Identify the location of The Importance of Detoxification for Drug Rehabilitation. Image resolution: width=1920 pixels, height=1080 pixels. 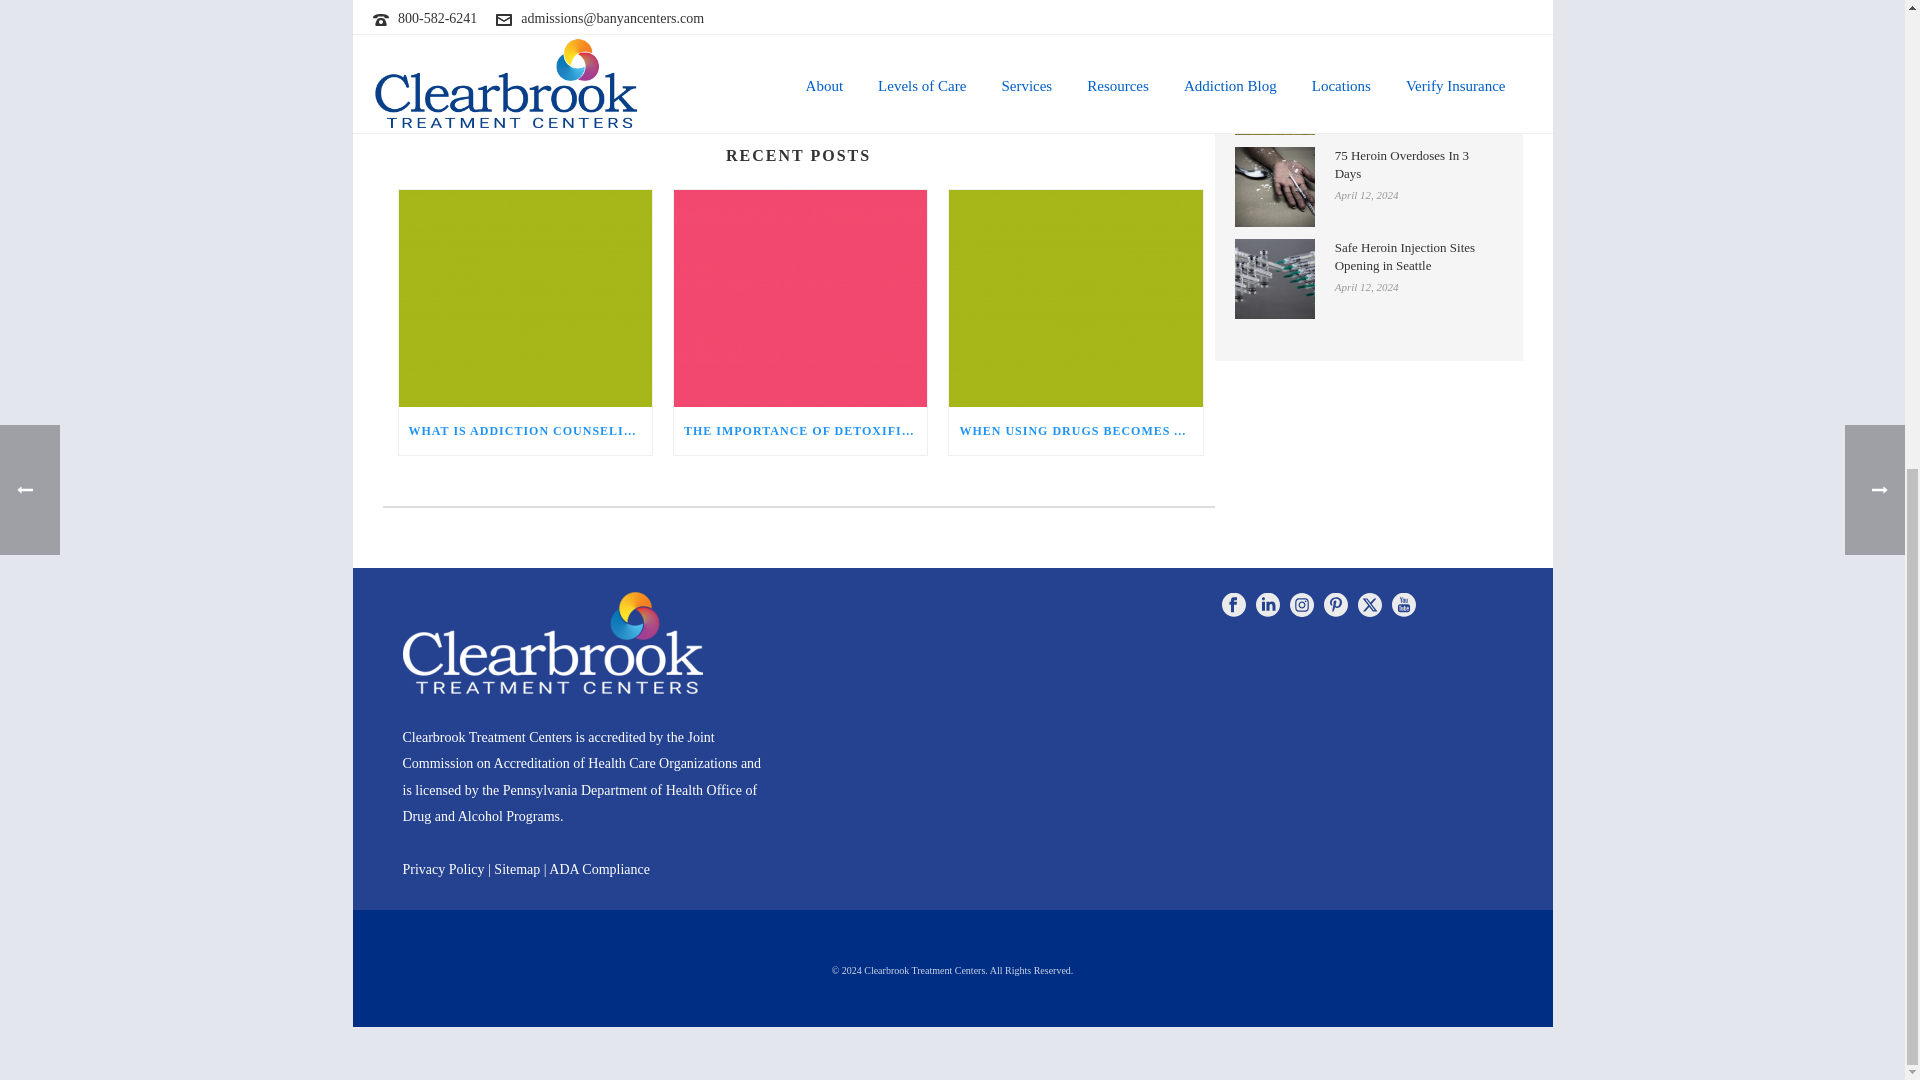
(800, 298).